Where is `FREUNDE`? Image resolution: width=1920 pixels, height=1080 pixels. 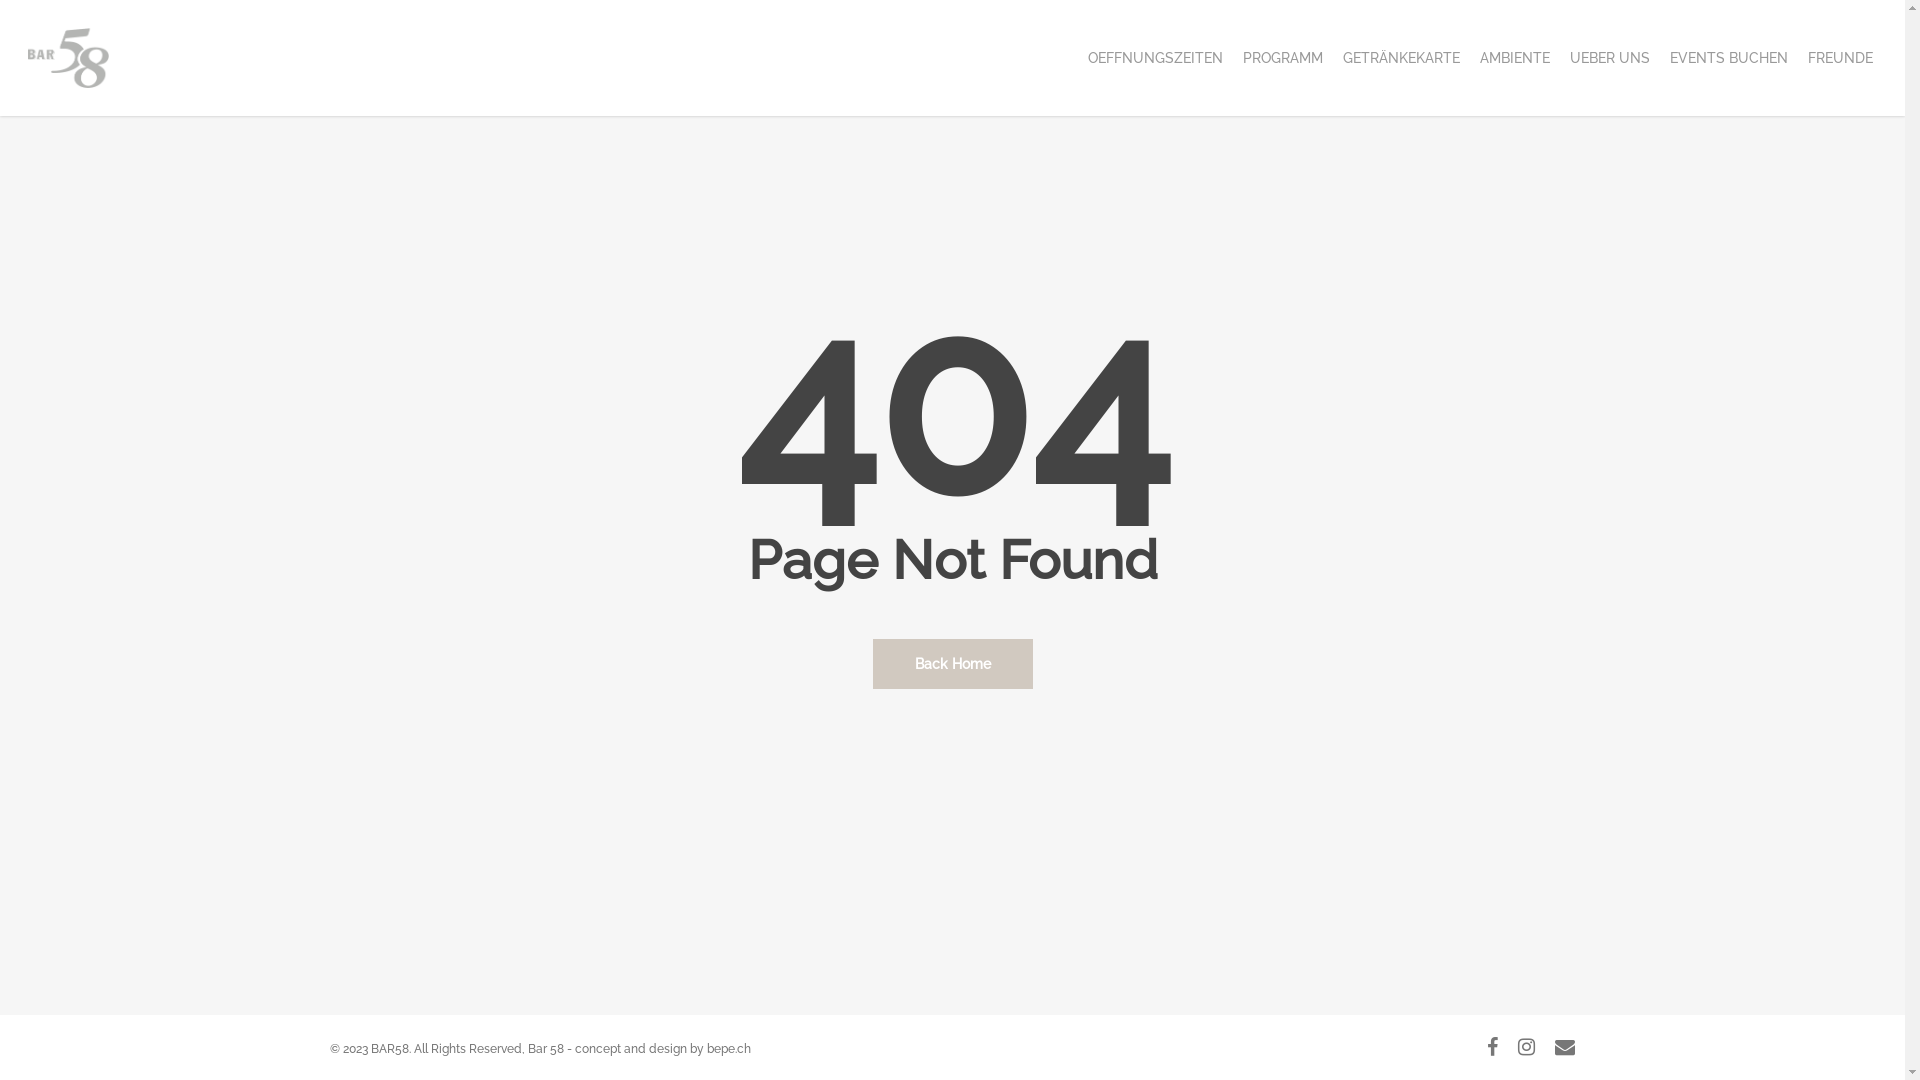 FREUNDE is located at coordinates (1840, 58).